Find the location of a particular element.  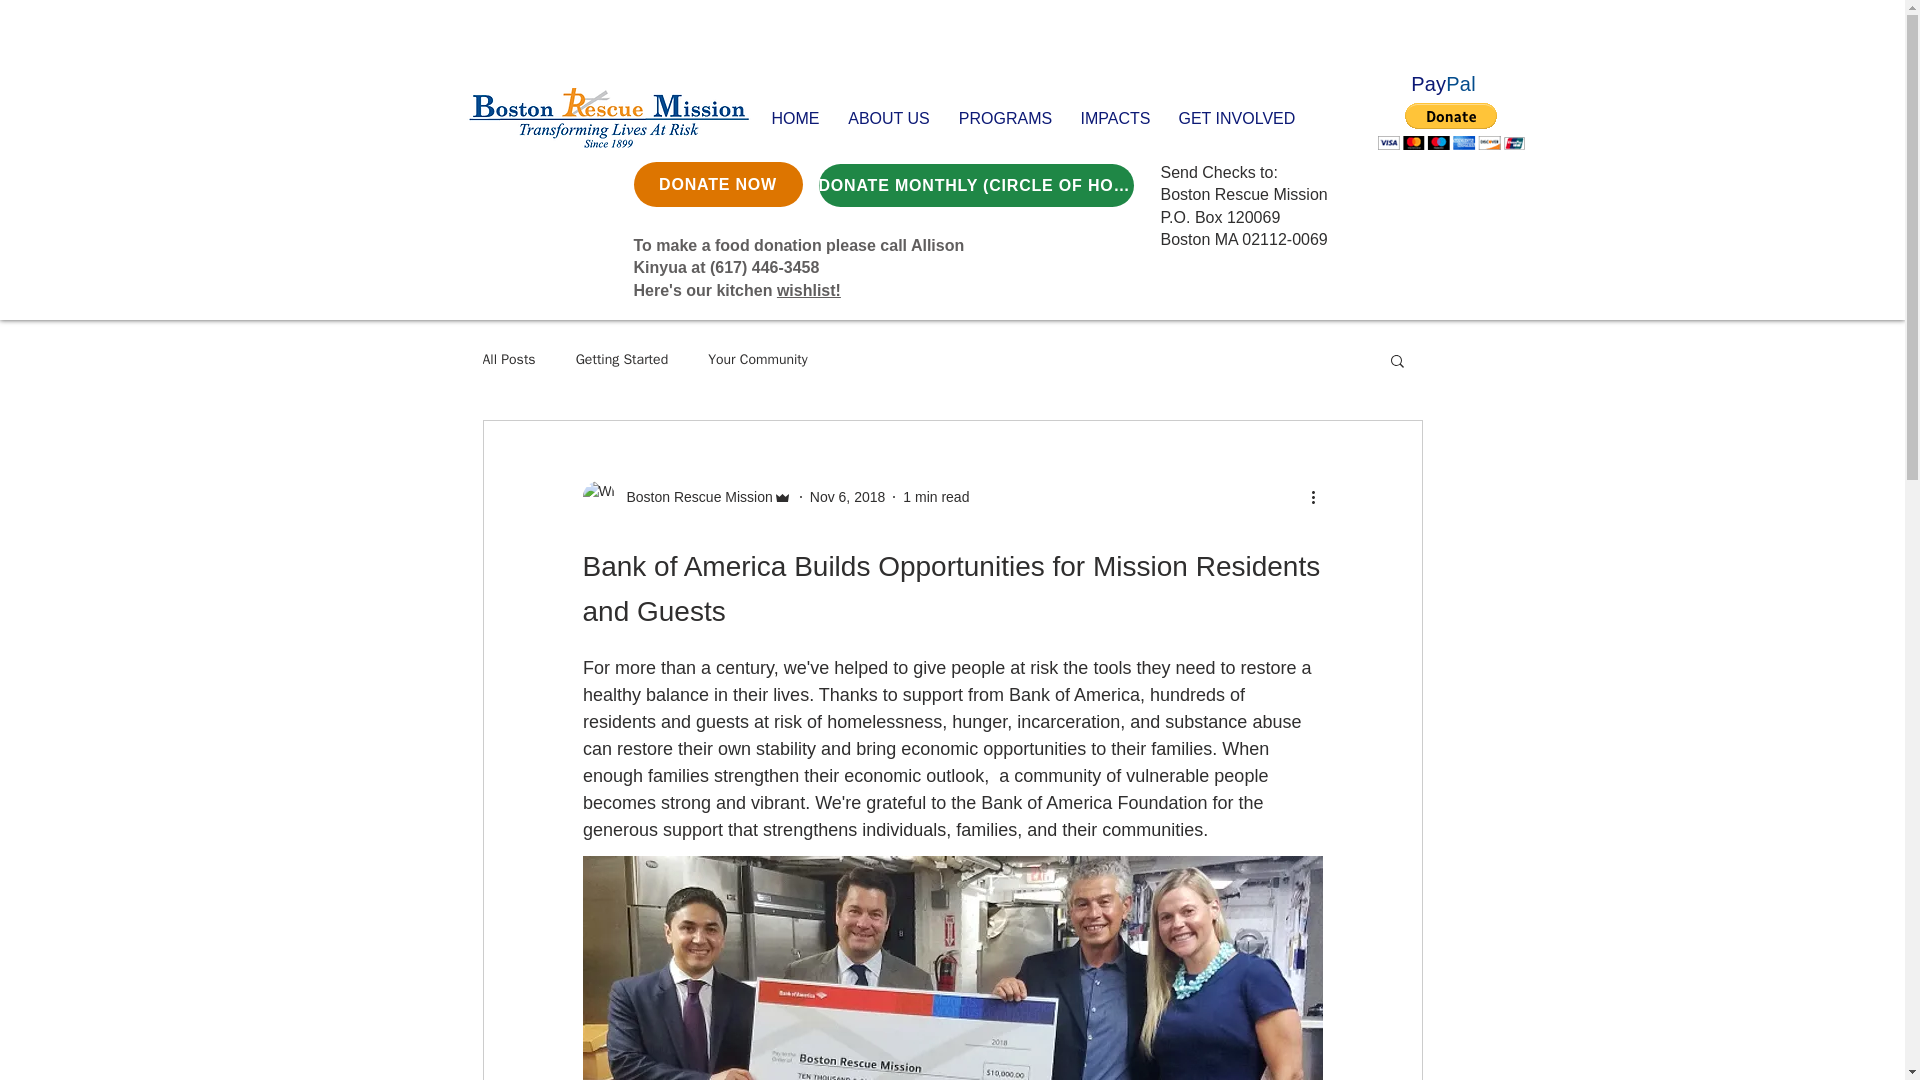

Nov 6, 2018 is located at coordinates (848, 497).